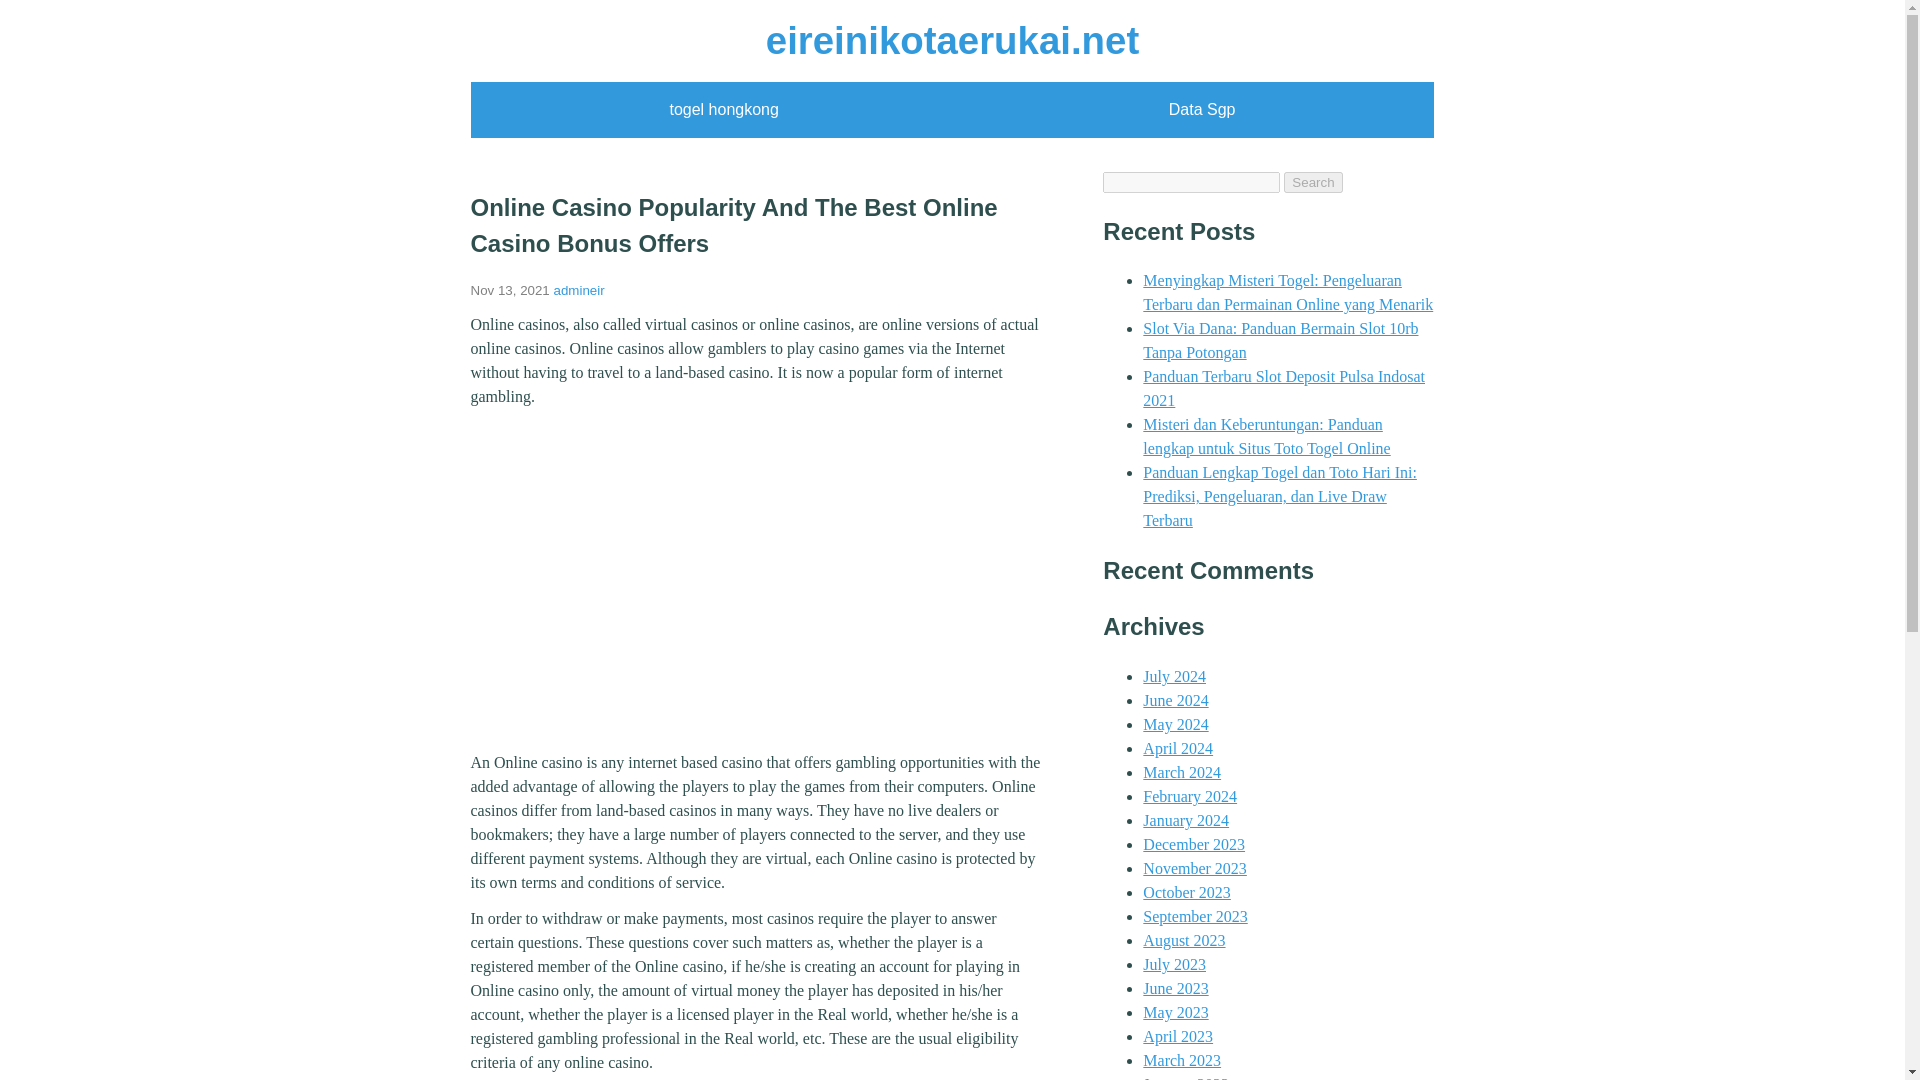  I want to click on November 2023, so click(1194, 868).